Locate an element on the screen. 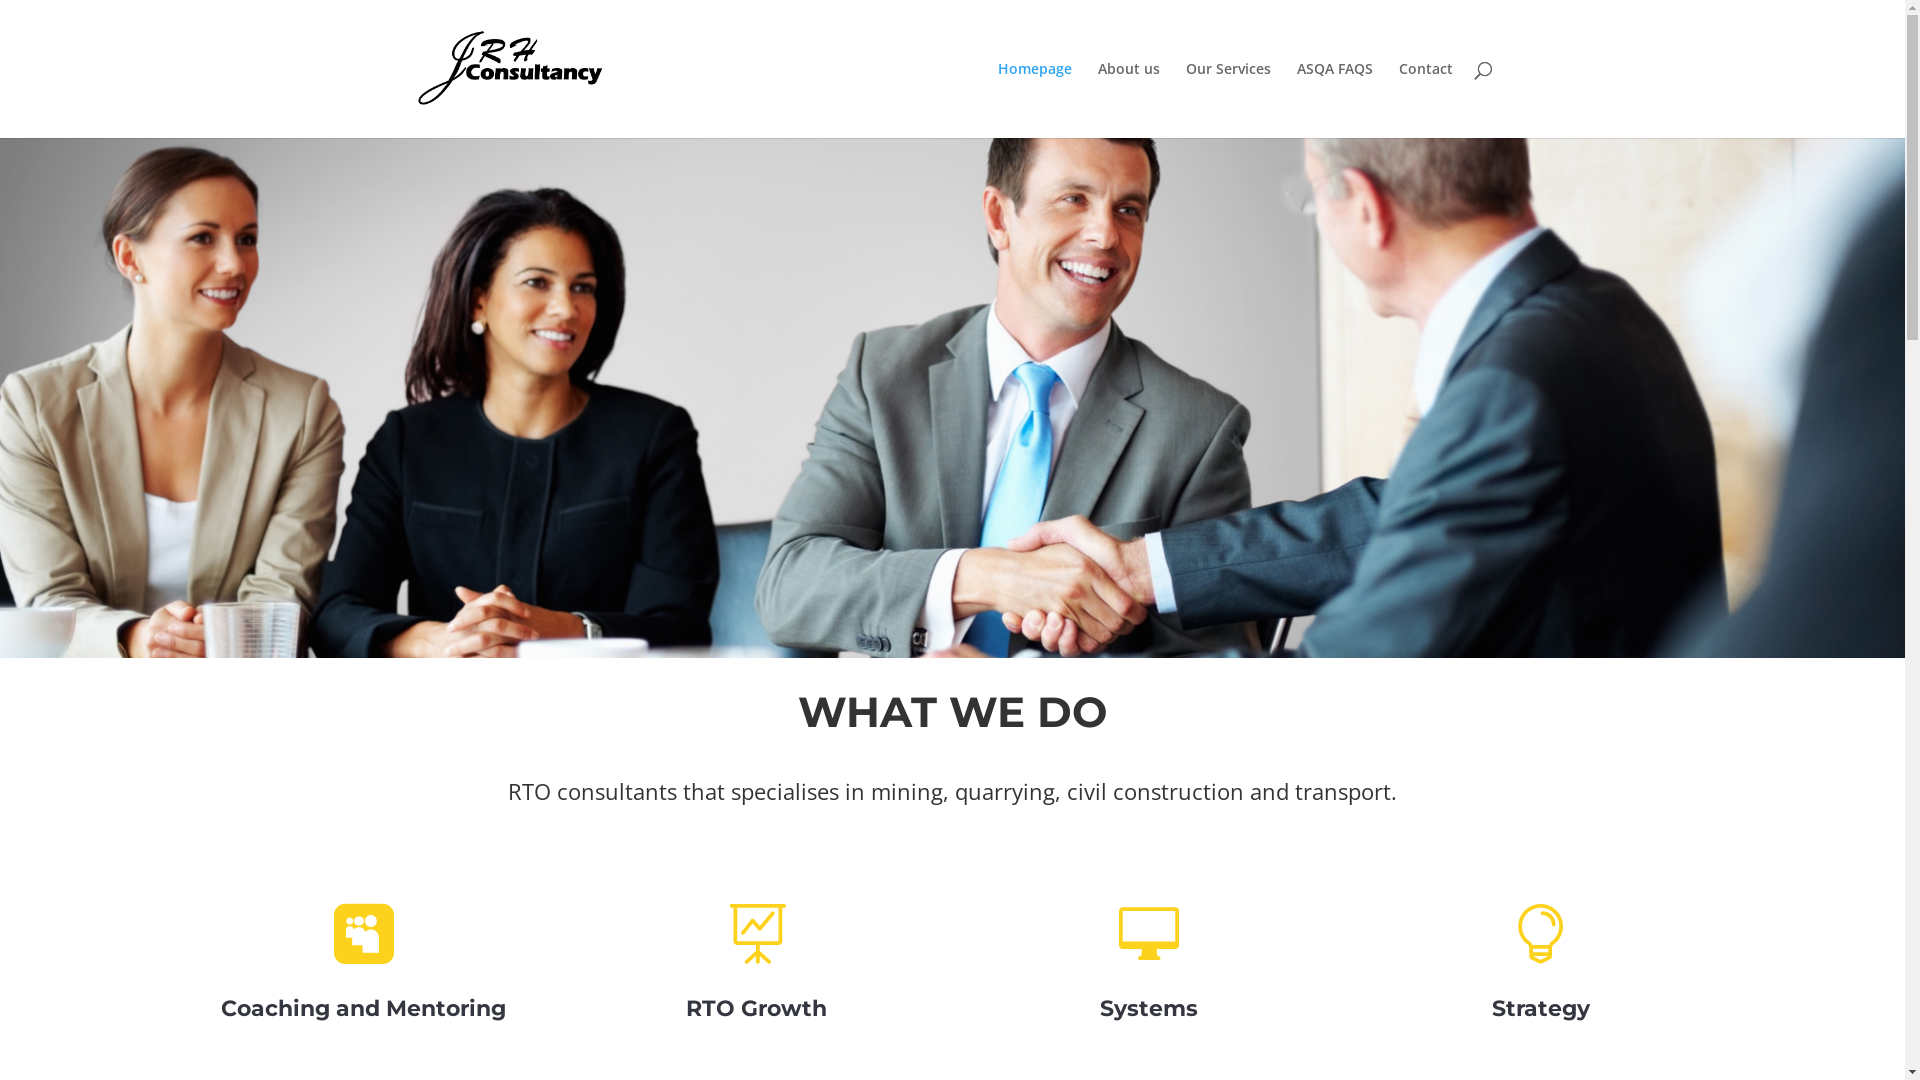 This screenshot has height=1080, width=1920. Our Services is located at coordinates (1228, 100).